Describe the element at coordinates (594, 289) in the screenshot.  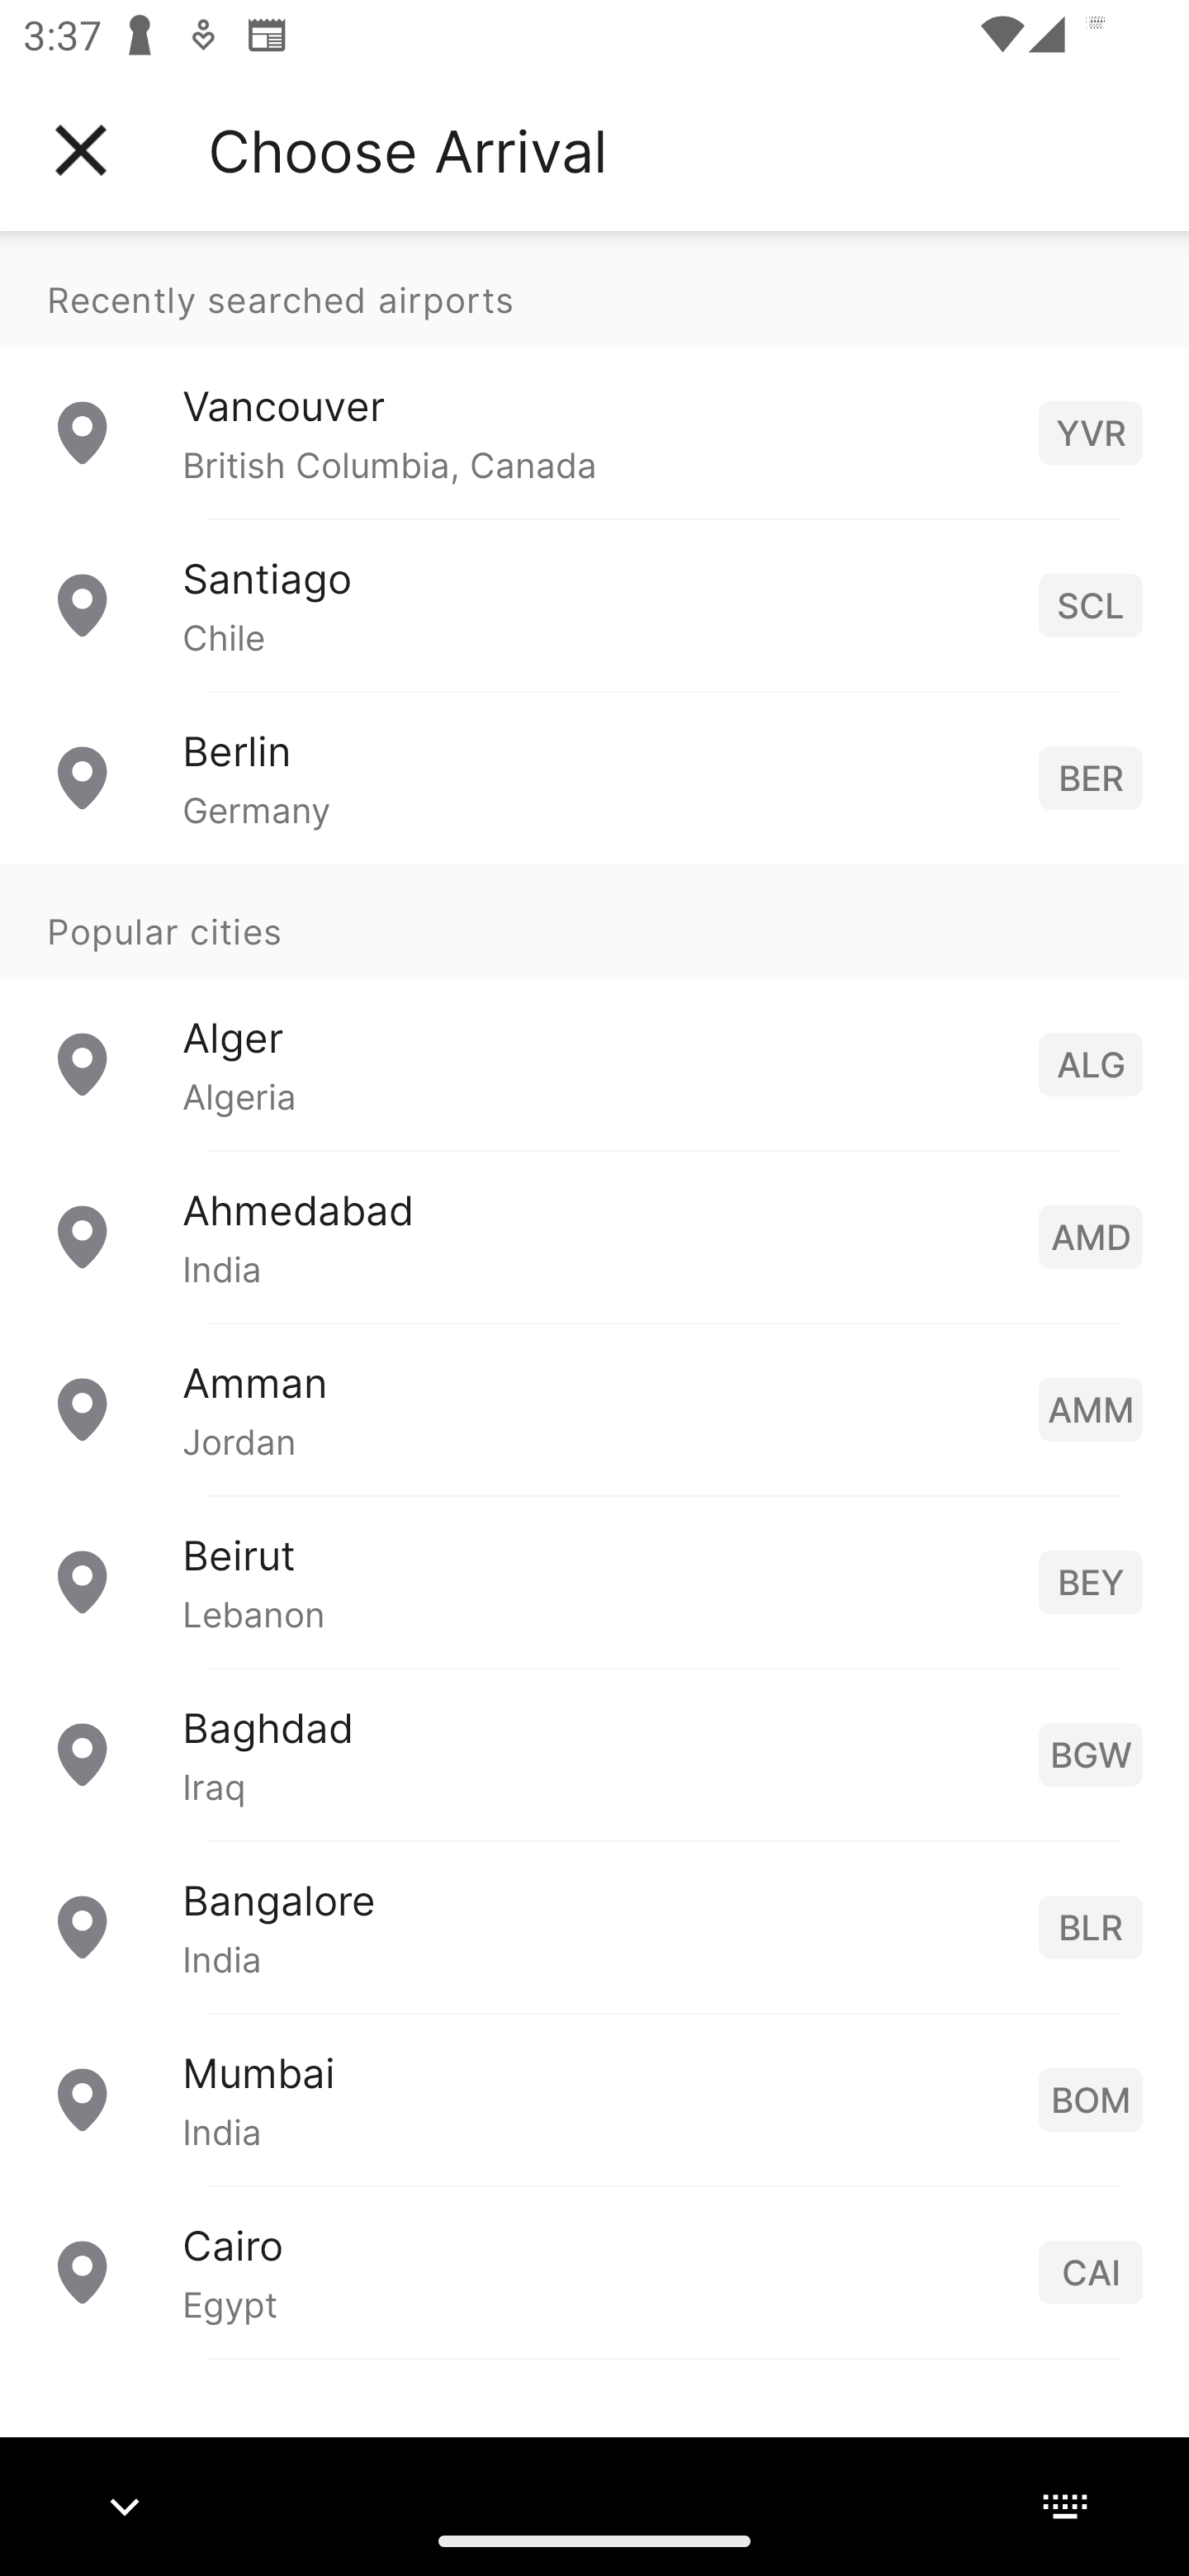
I see `Recently searched airports` at that location.